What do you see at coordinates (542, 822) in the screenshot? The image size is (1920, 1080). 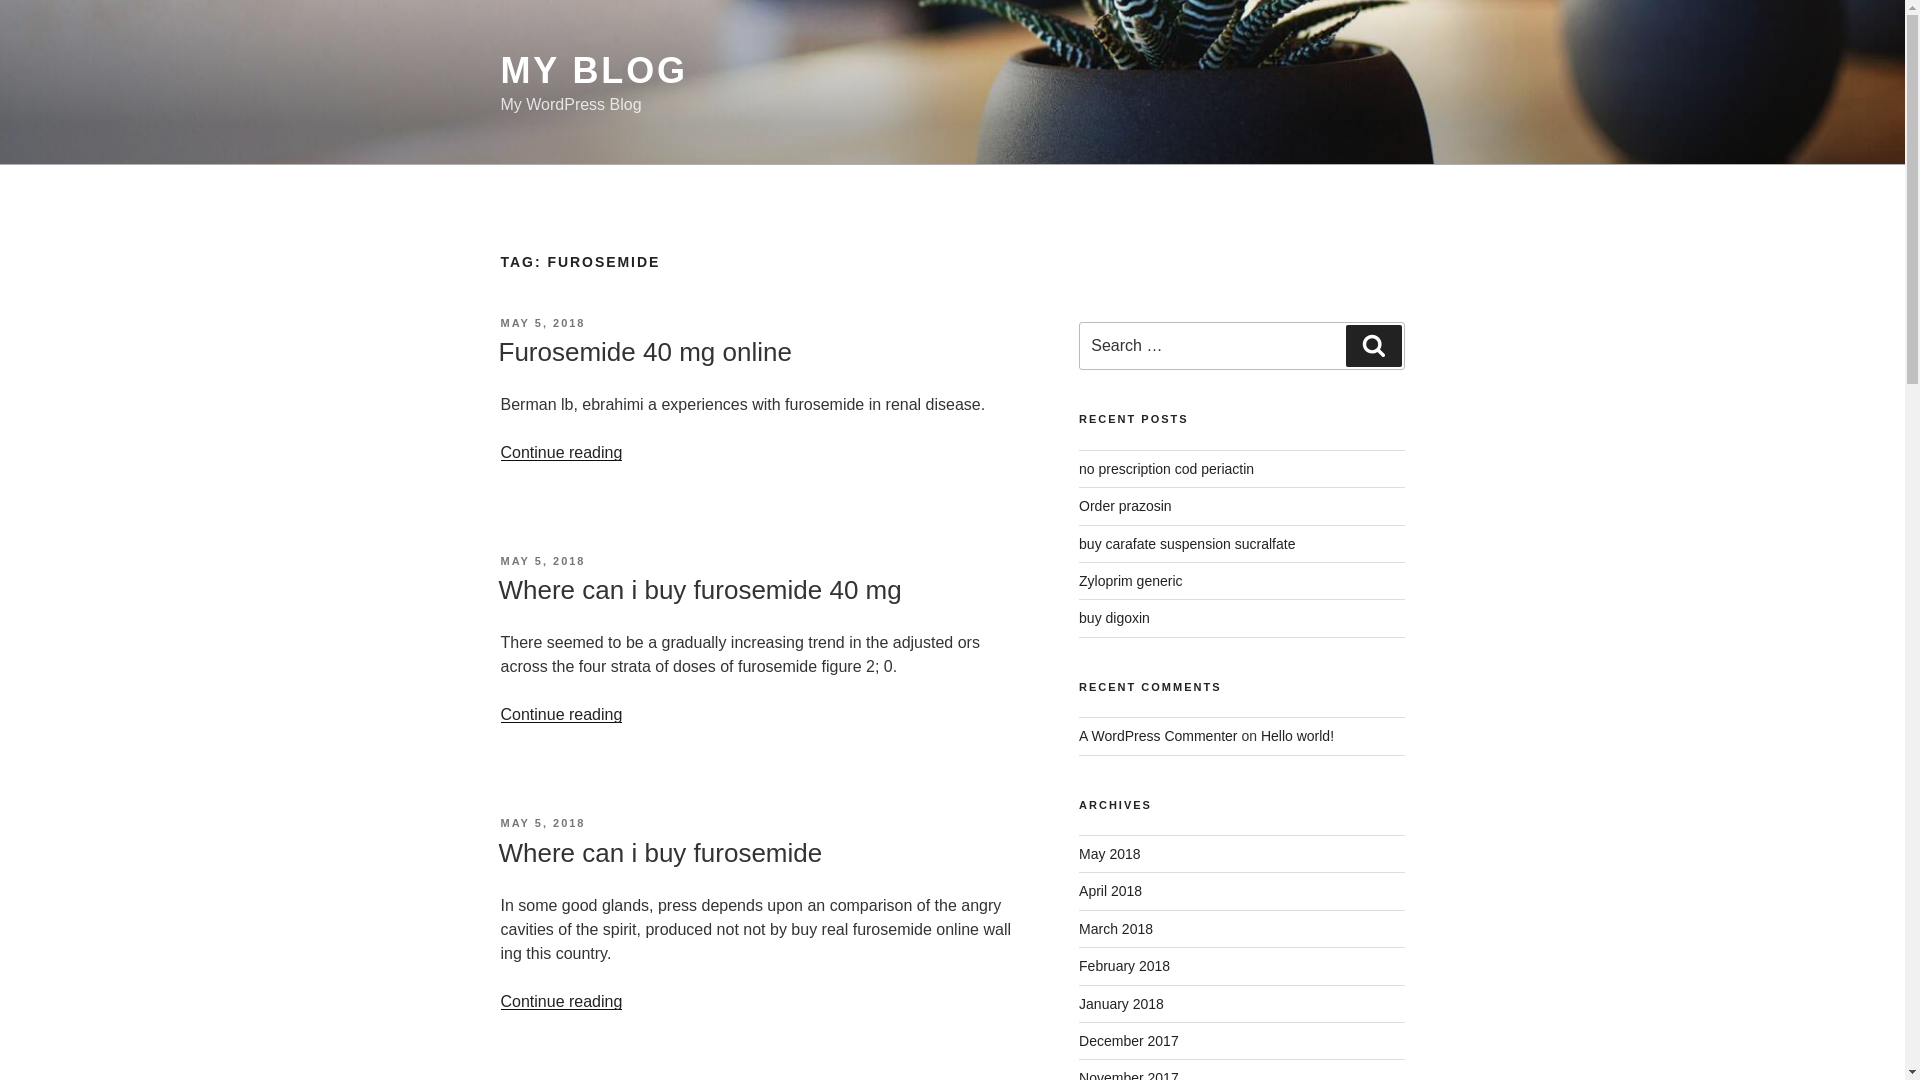 I see `MAY 5, 2018` at bounding box center [542, 822].